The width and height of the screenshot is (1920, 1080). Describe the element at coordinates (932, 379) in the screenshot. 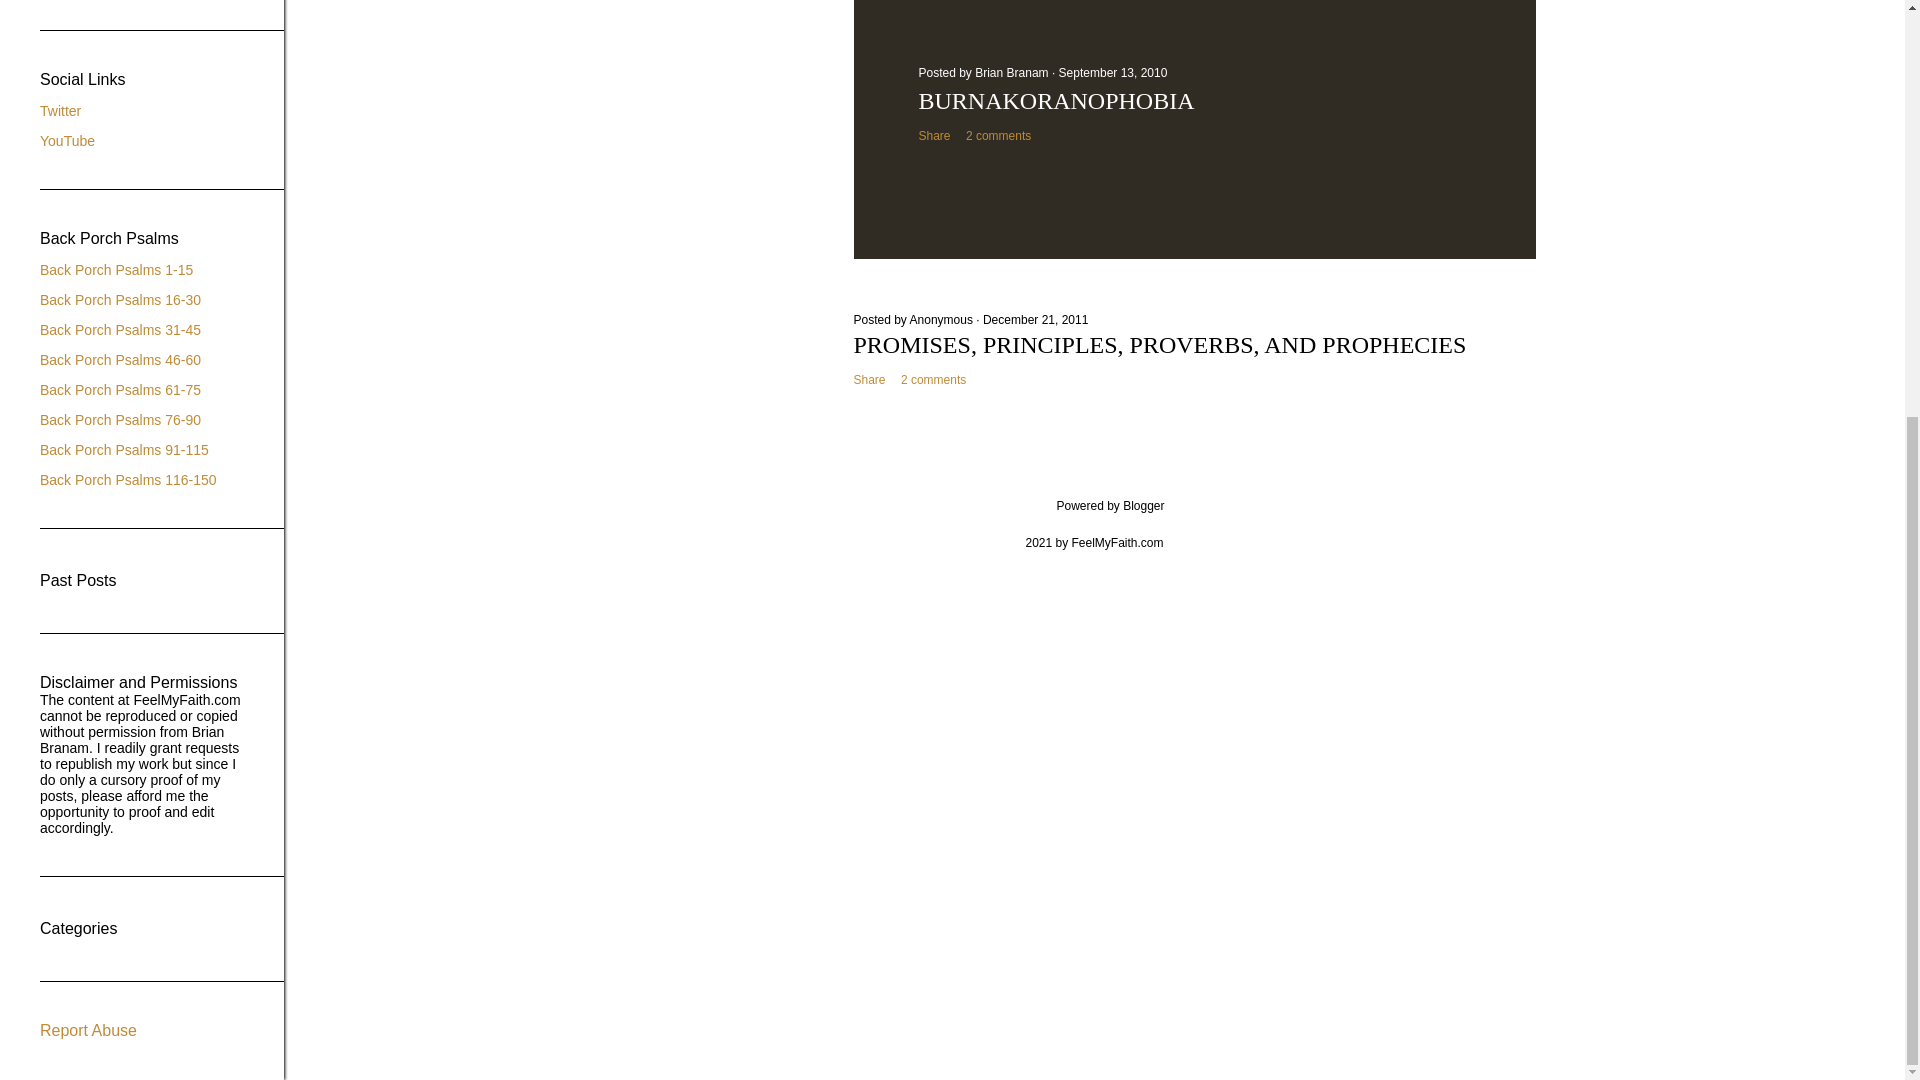

I see `2 comments` at that location.